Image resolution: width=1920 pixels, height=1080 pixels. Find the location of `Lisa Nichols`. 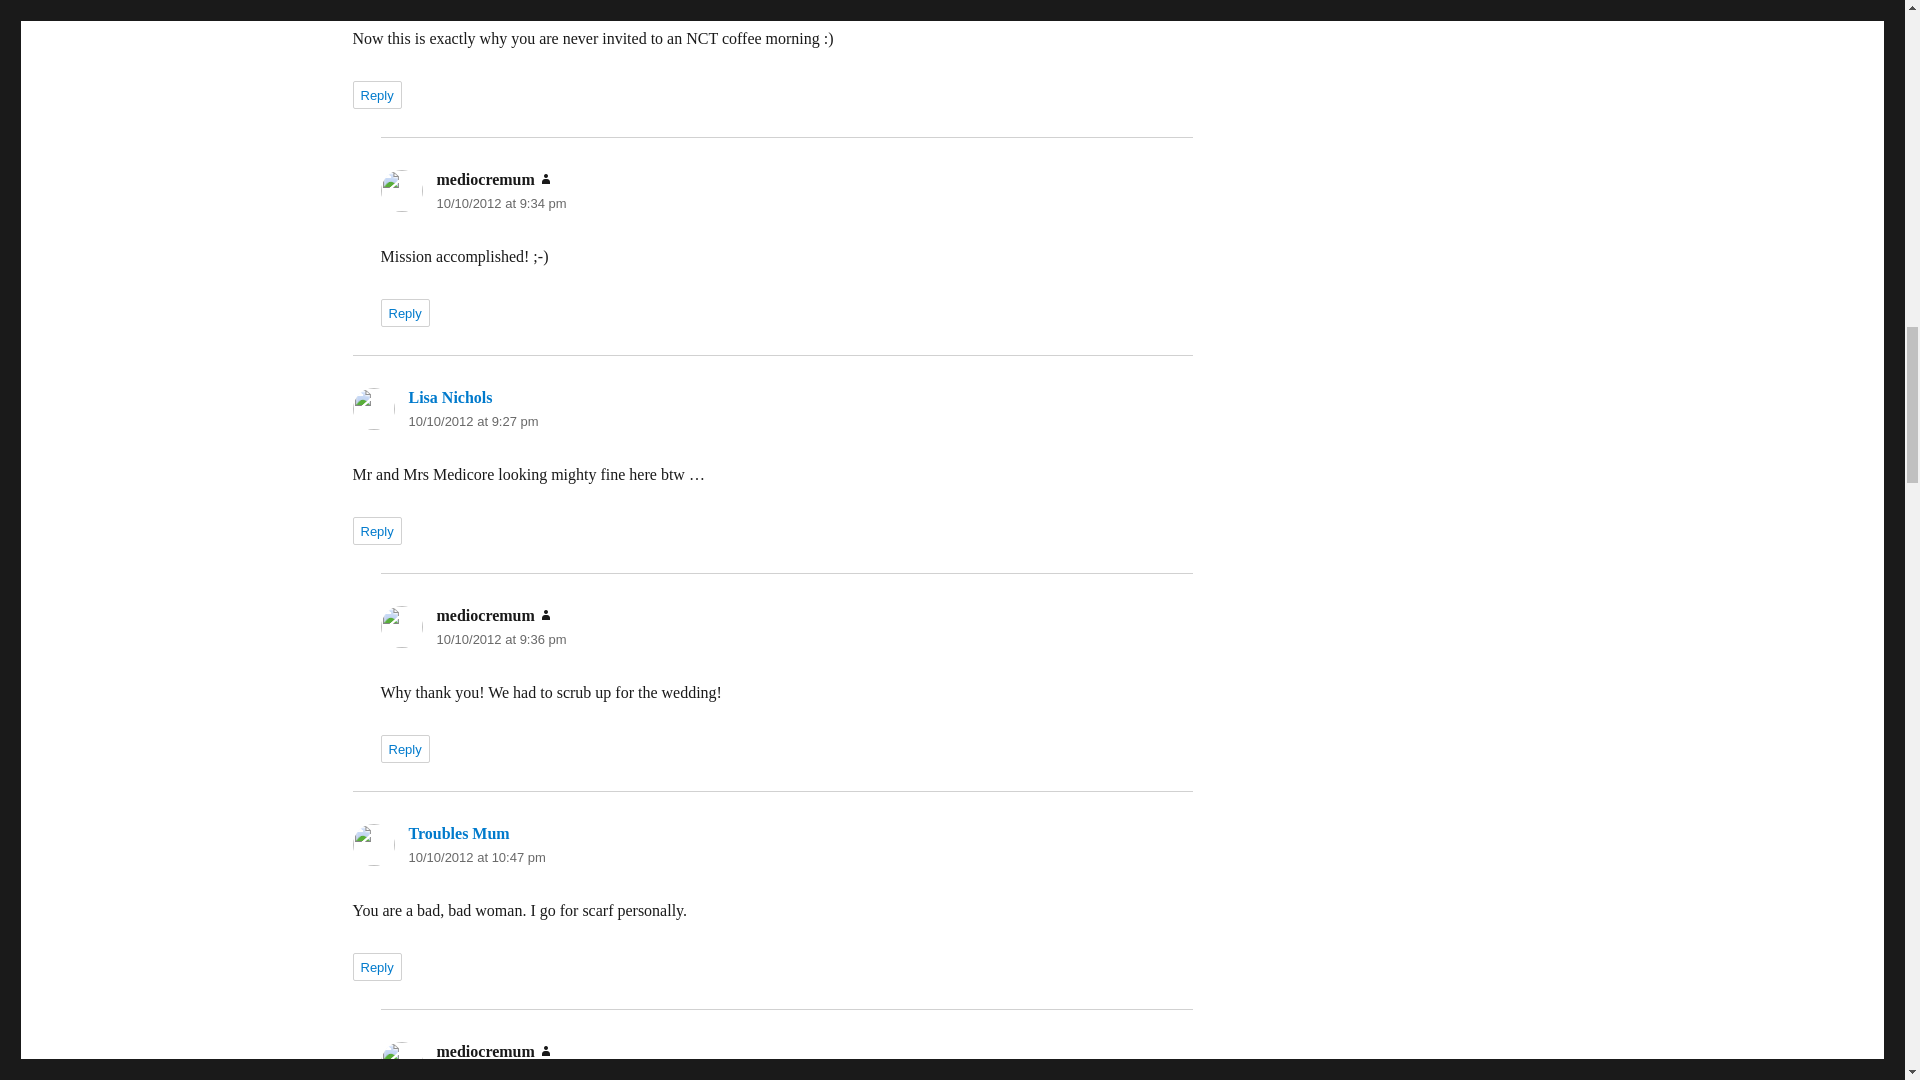

Lisa Nichols is located at coordinates (449, 397).